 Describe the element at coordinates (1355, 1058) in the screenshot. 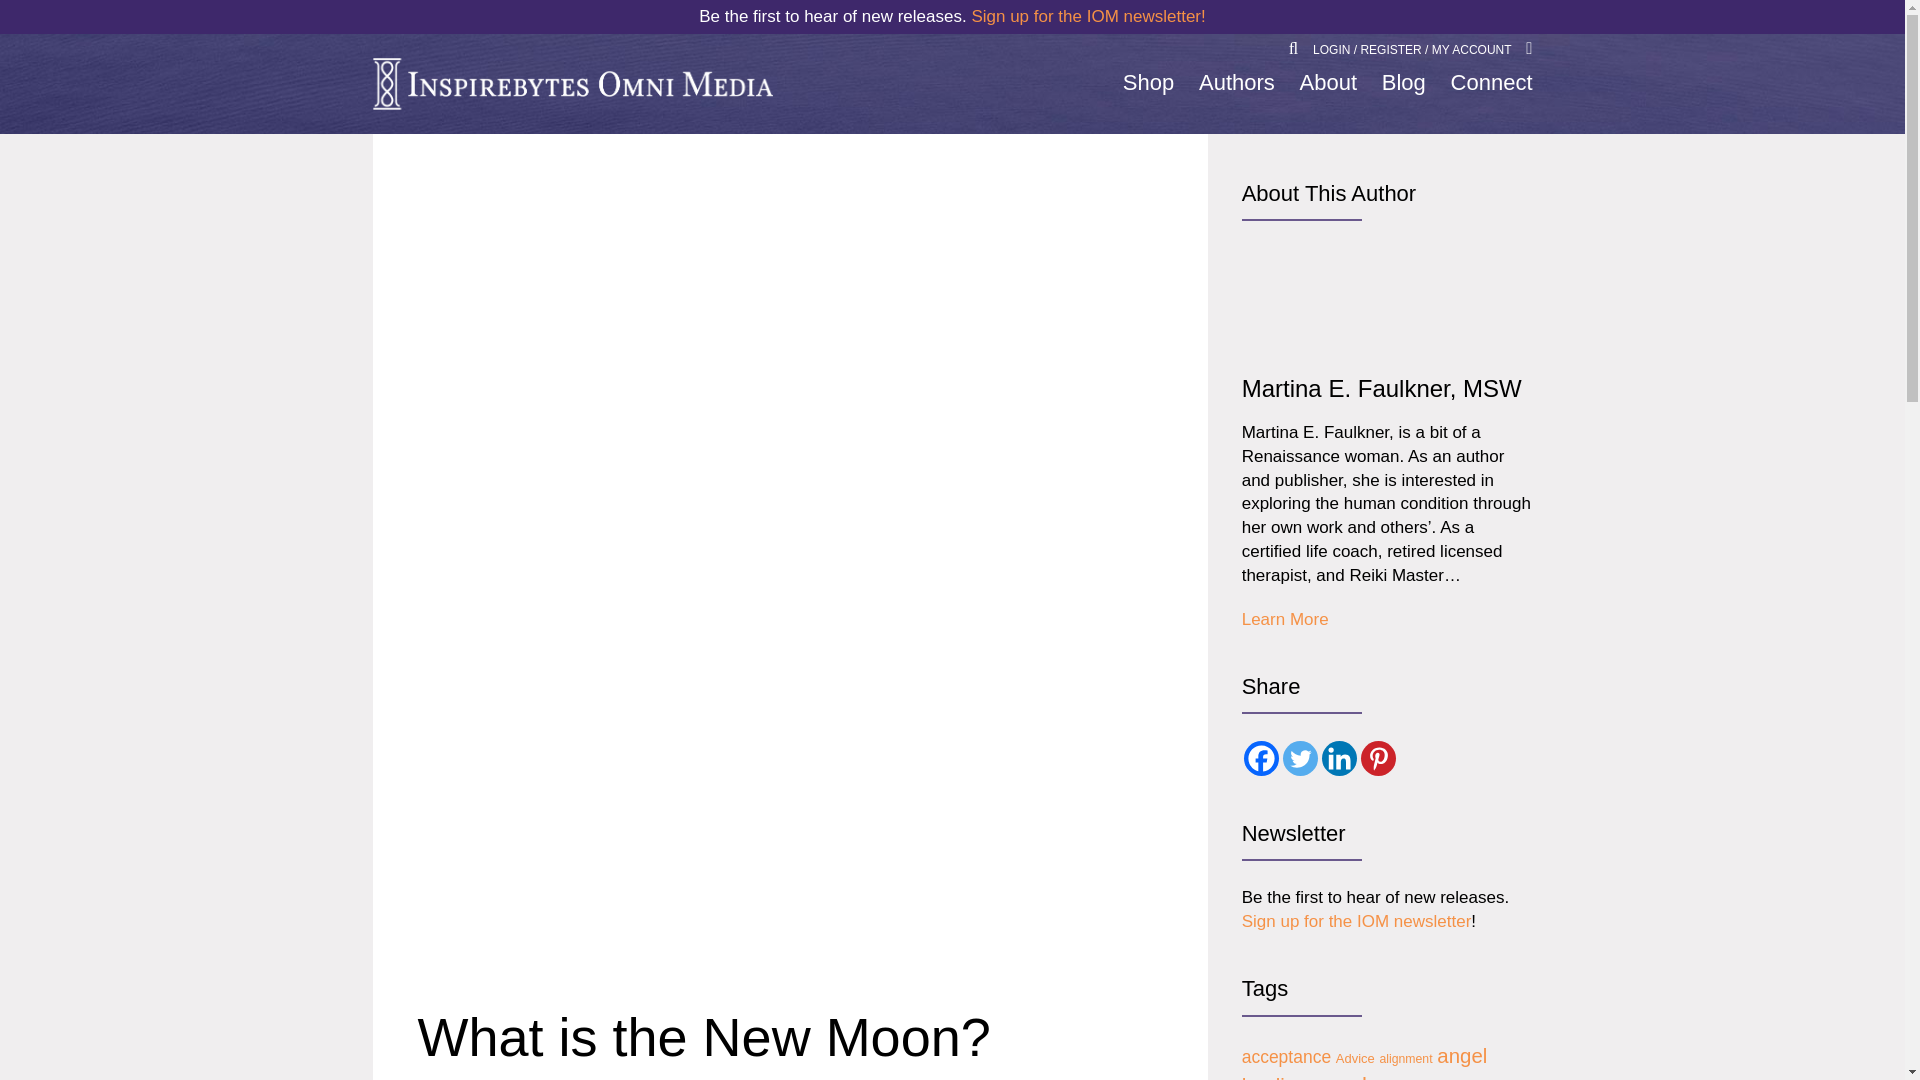

I see `Advice` at that location.